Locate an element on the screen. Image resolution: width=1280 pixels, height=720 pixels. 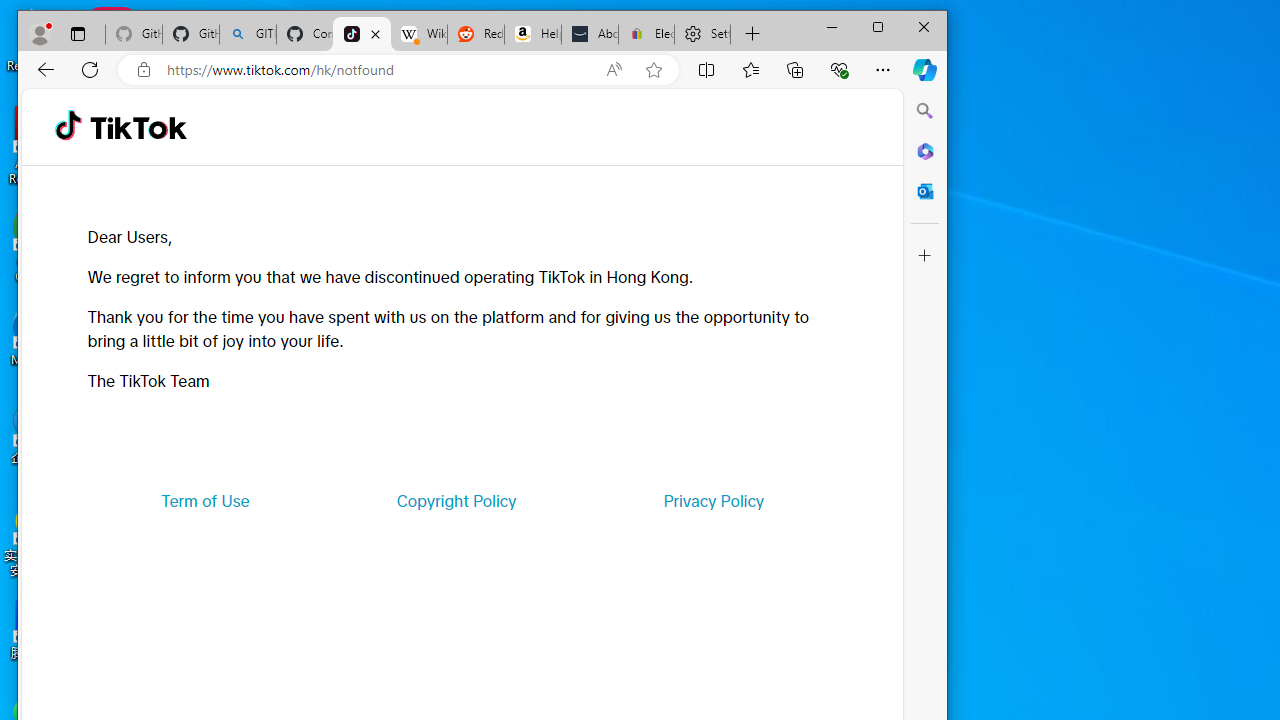
Copyright Policy is located at coordinates (456, 500).